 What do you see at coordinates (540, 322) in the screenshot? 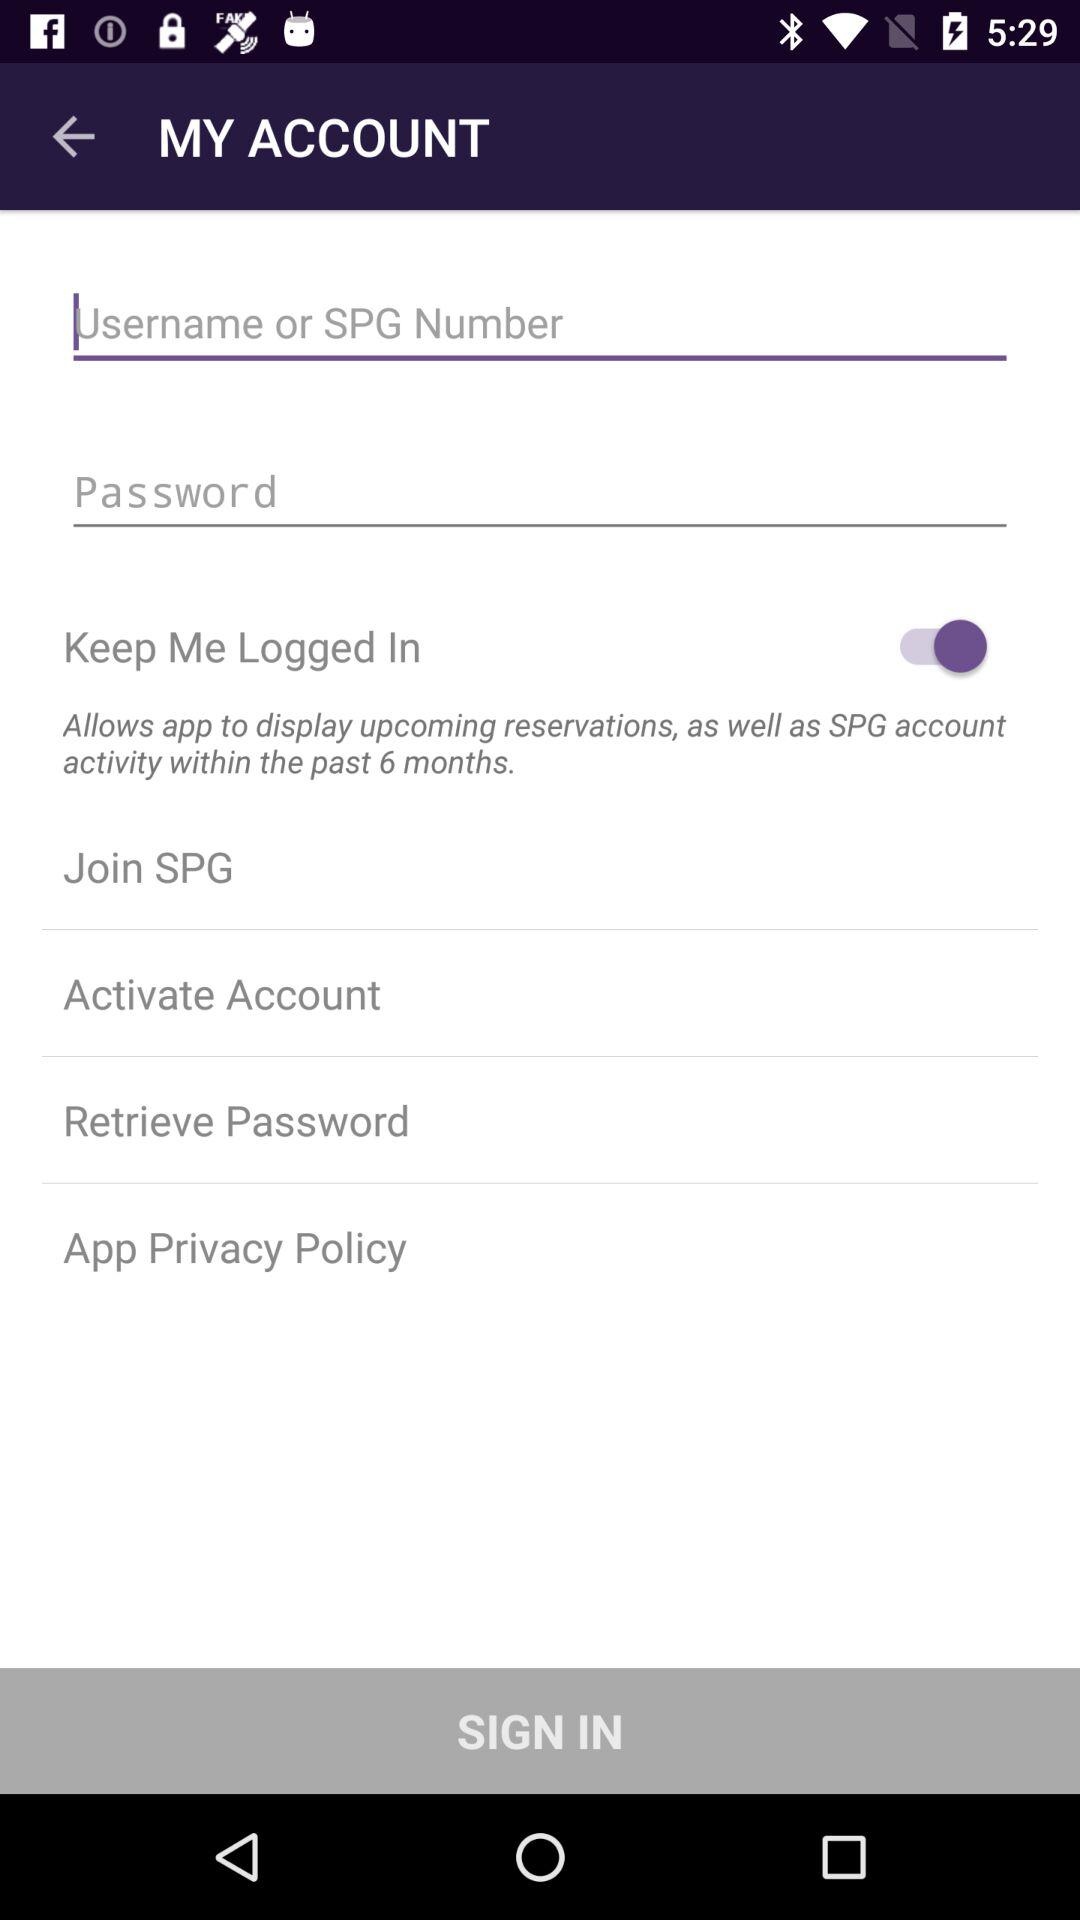
I see `username` at bounding box center [540, 322].